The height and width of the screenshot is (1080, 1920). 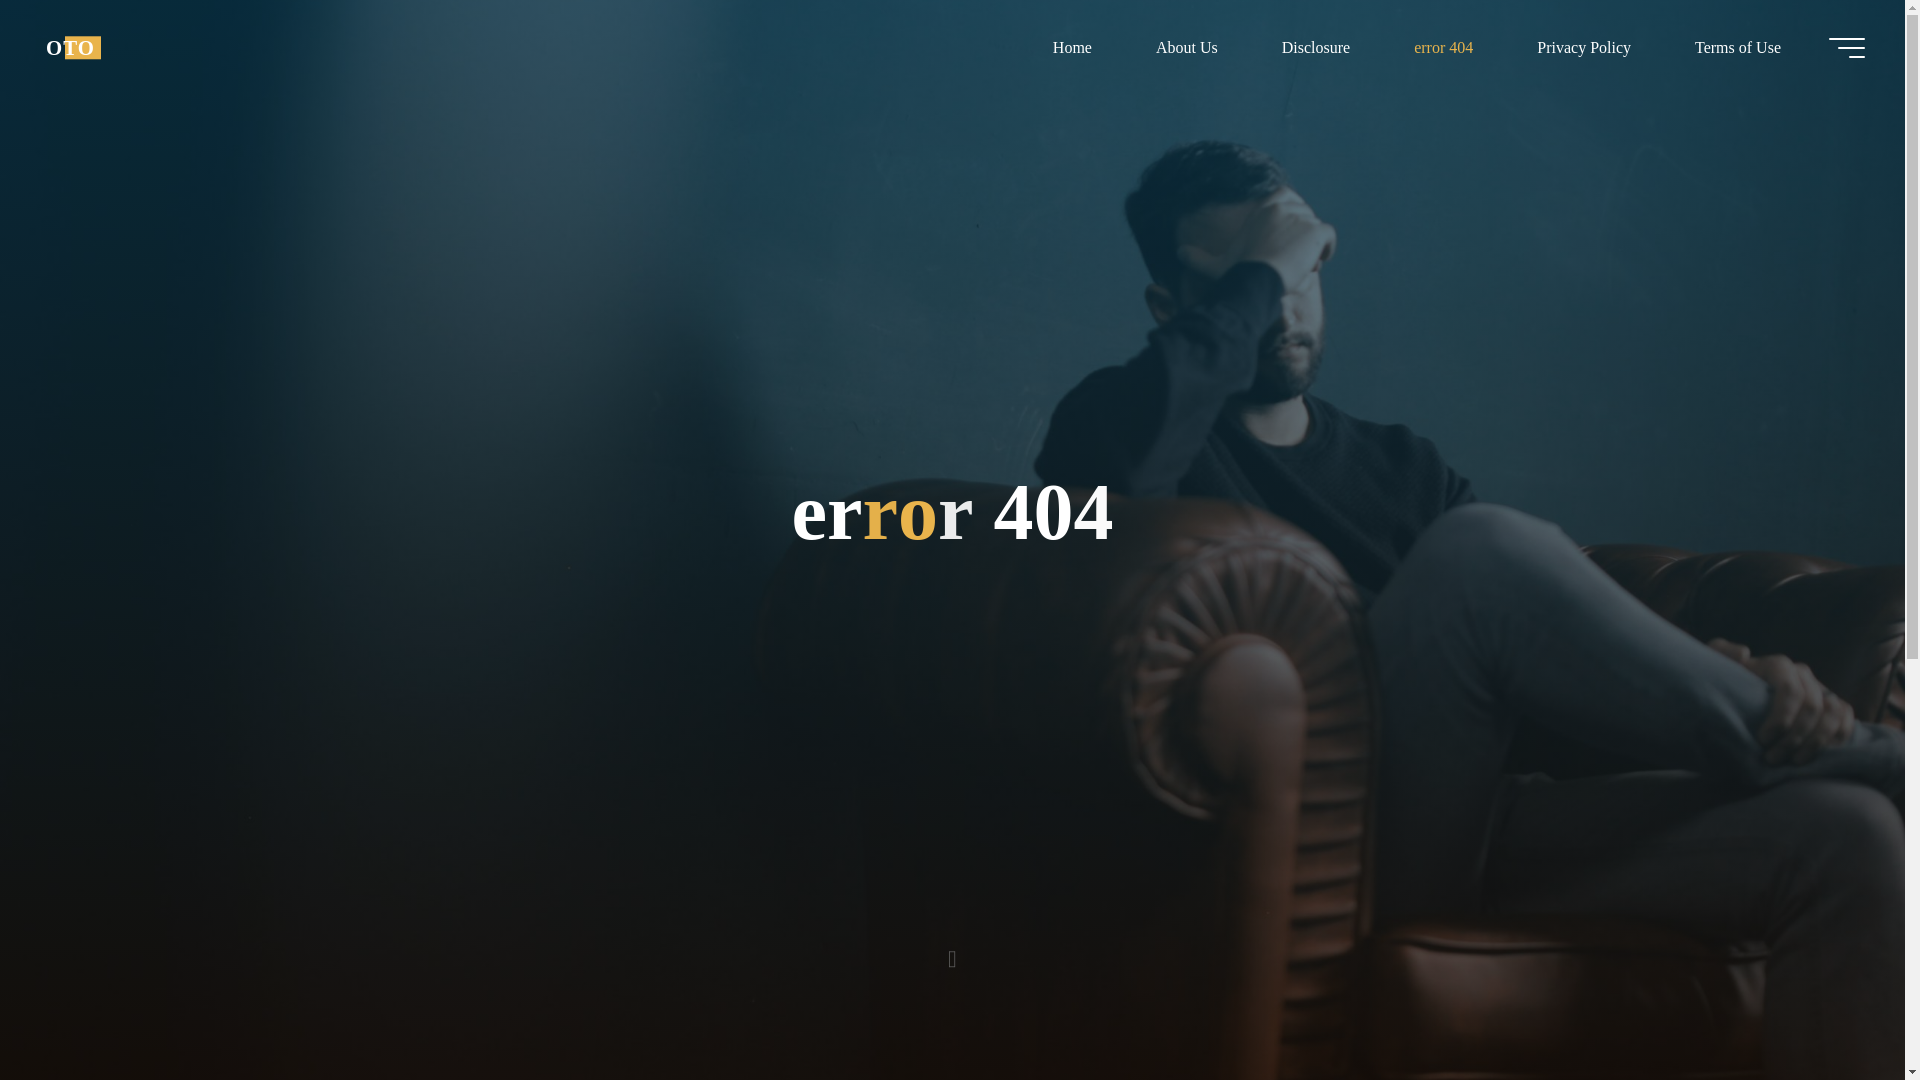 What do you see at coordinates (70, 47) in the screenshot?
I see `OTO` at bounding box center [70, 47].